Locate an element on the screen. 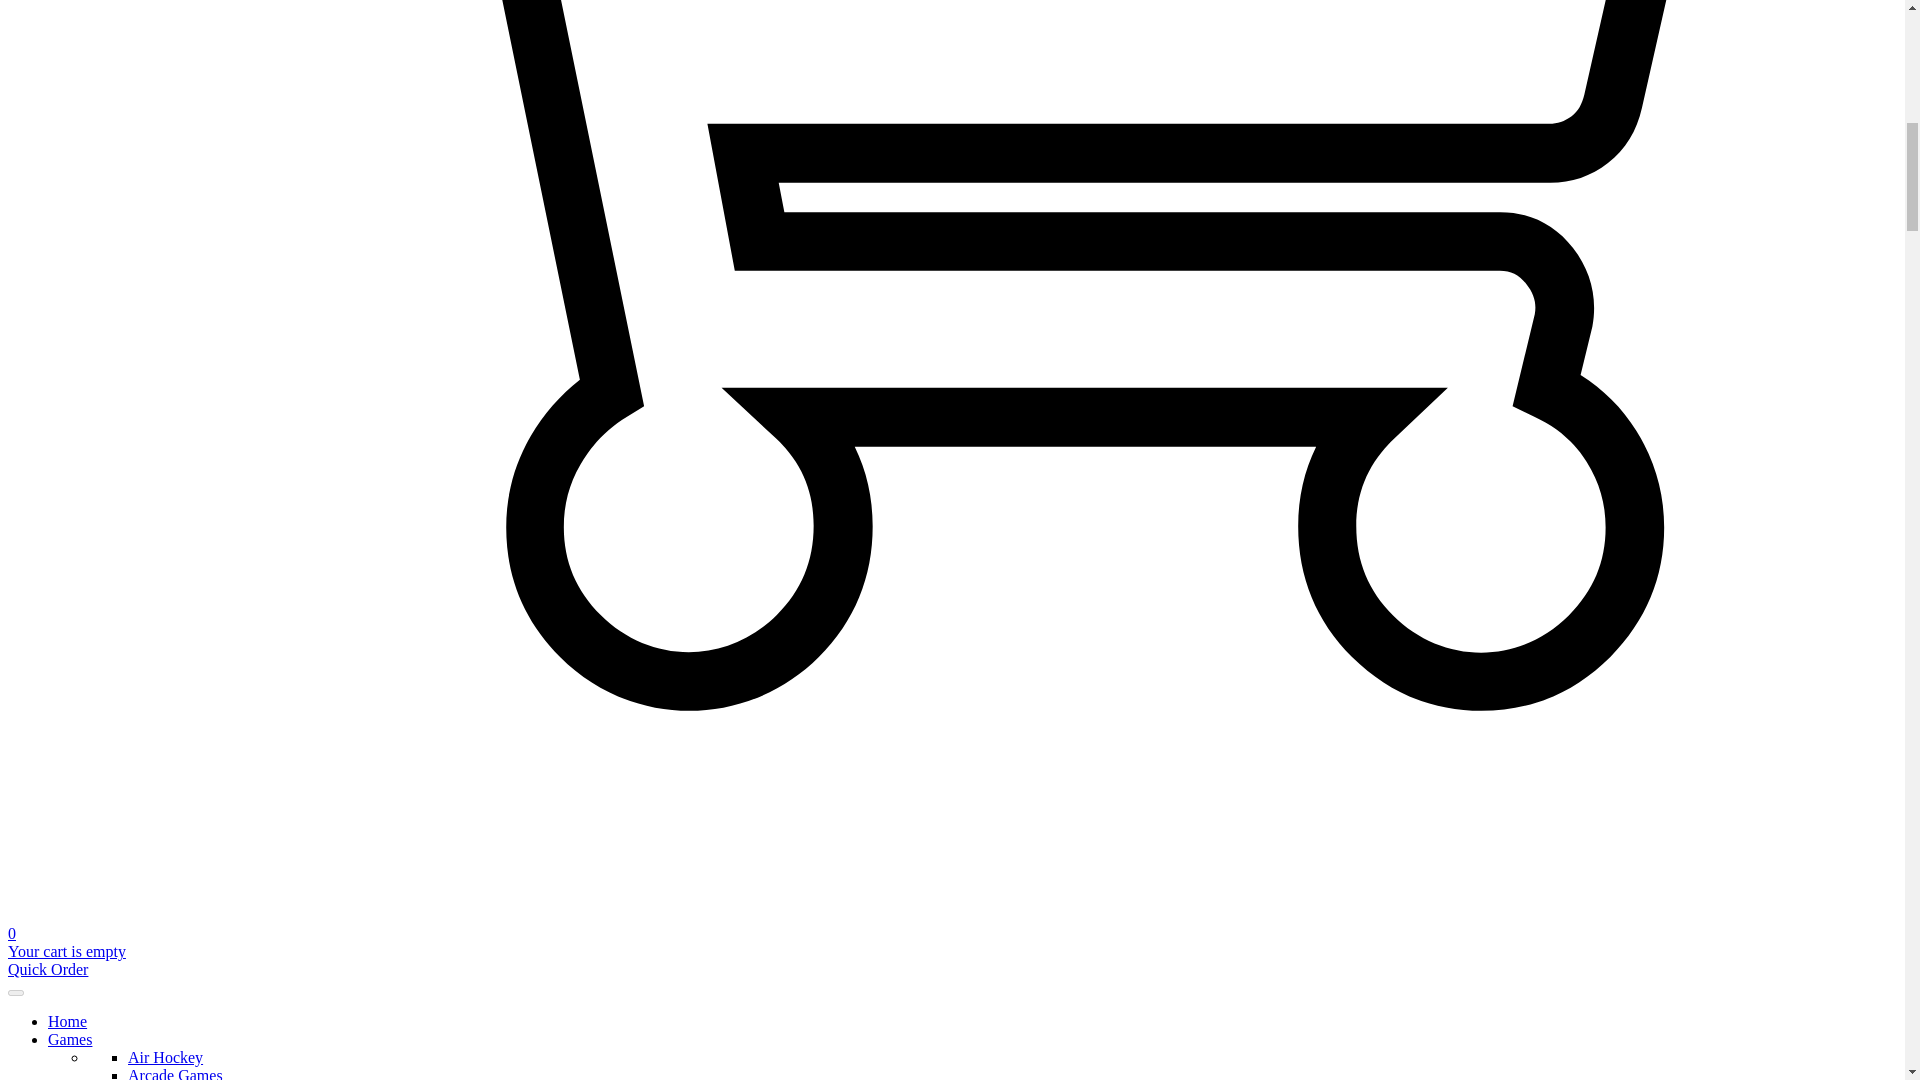 Image resolution: width=1920 pixels, height=1080 pixels. Games is located at coordinates (70, 1039).